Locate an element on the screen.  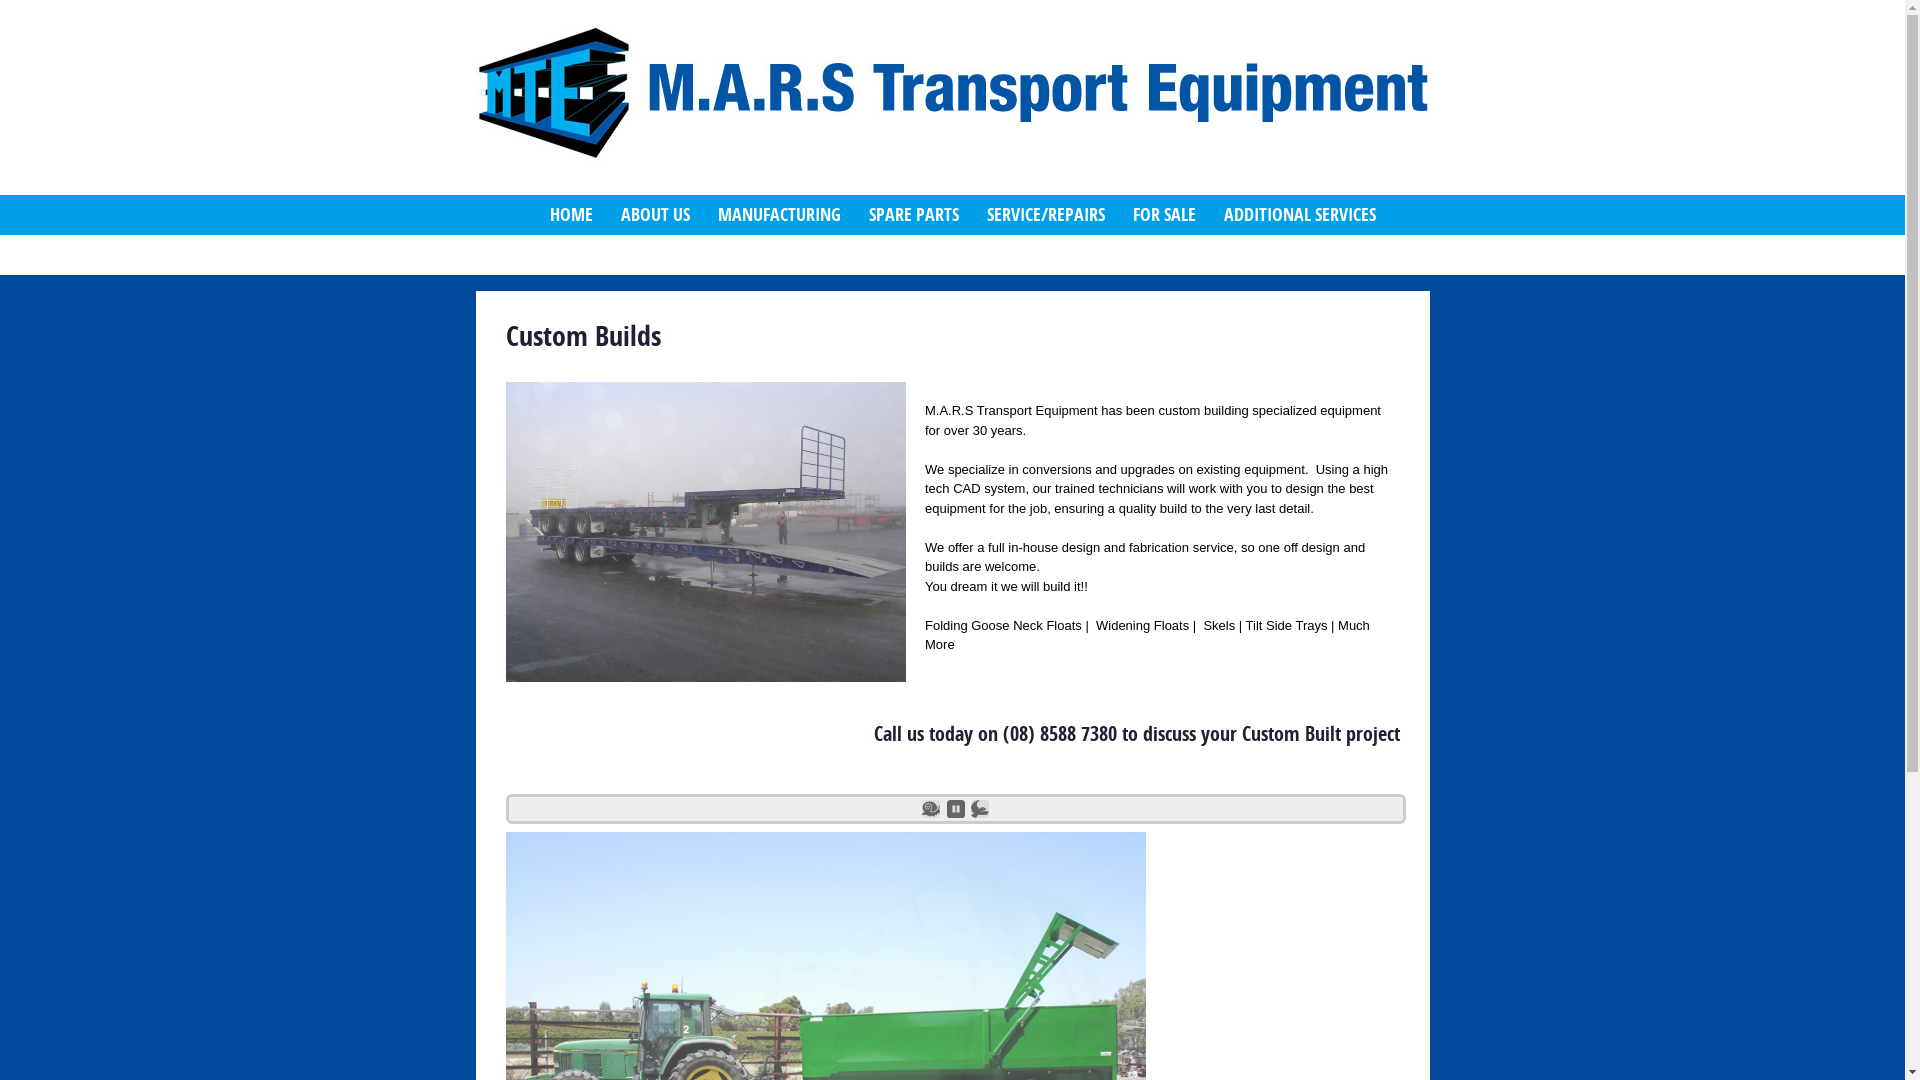
SPARE PARTS is located at coordinates (913, 215).